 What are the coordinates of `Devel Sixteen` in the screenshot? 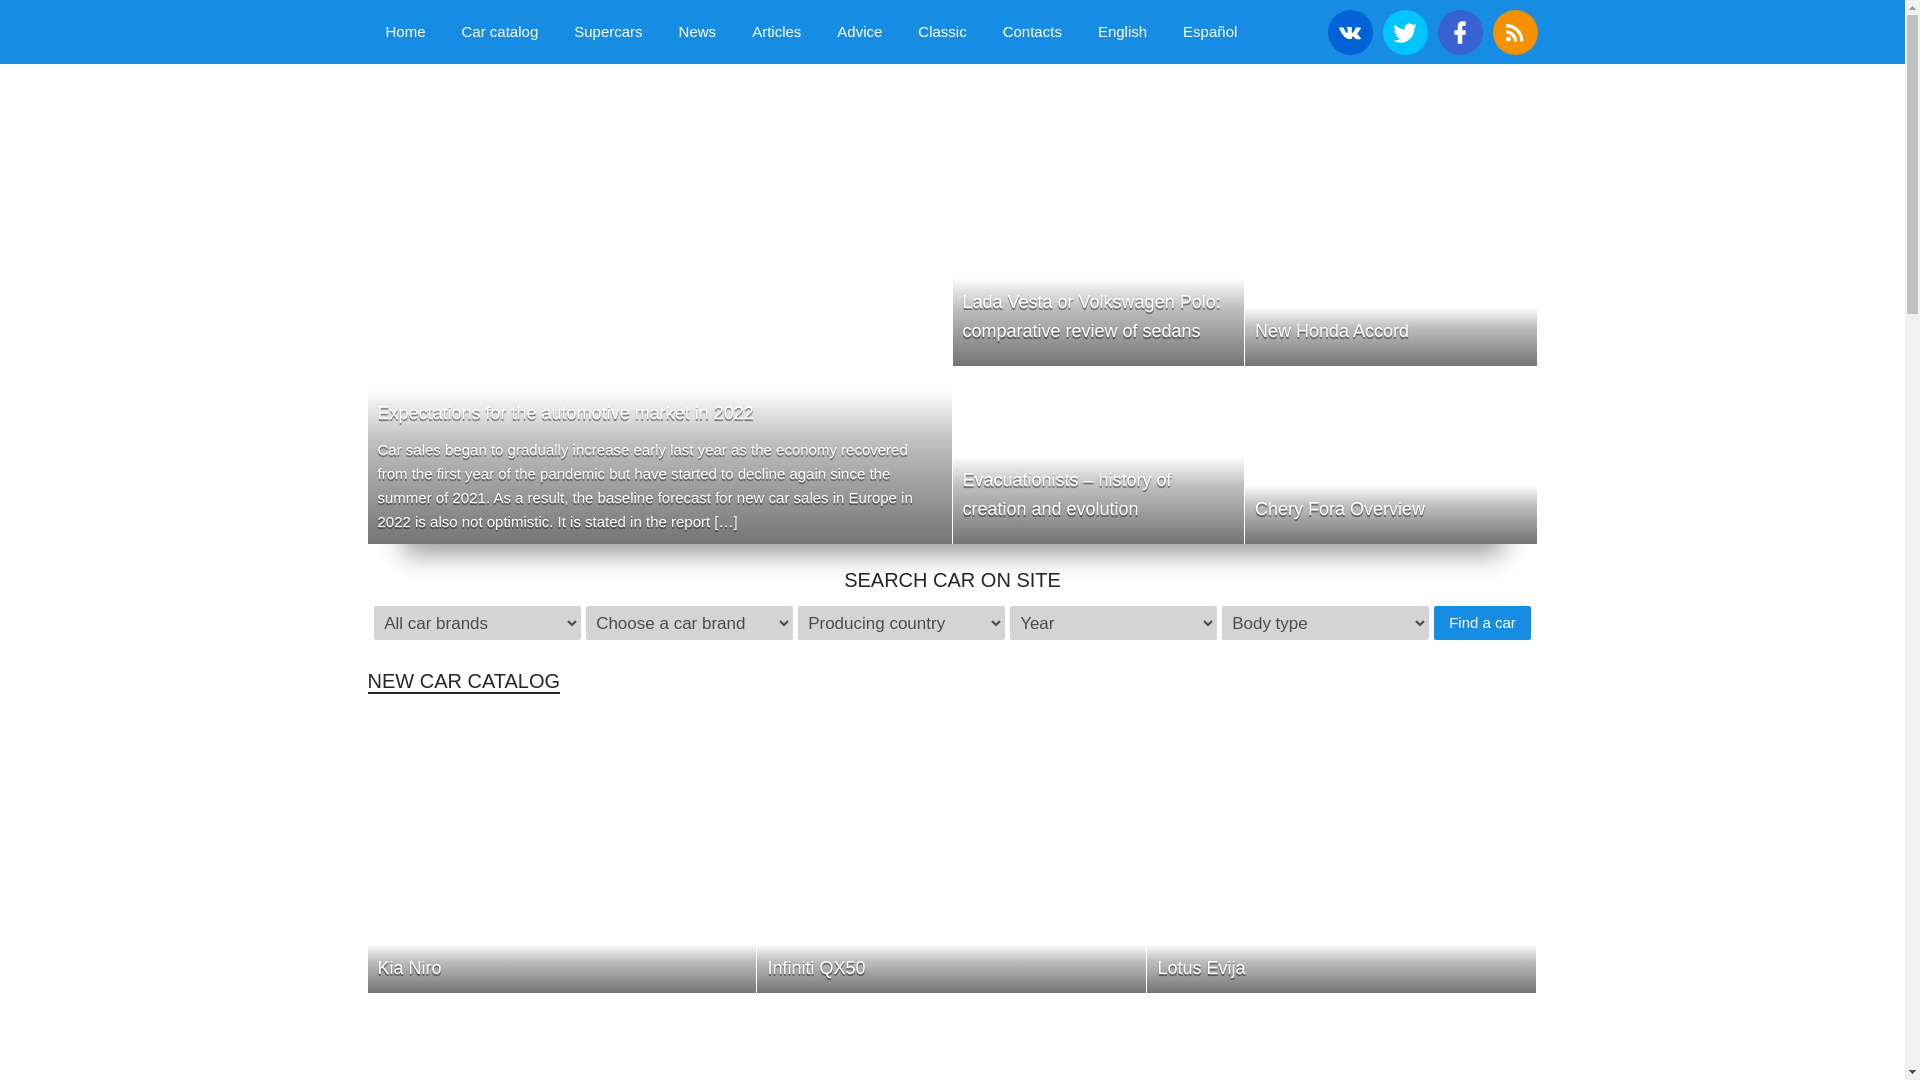 It's located at (562, 1036).